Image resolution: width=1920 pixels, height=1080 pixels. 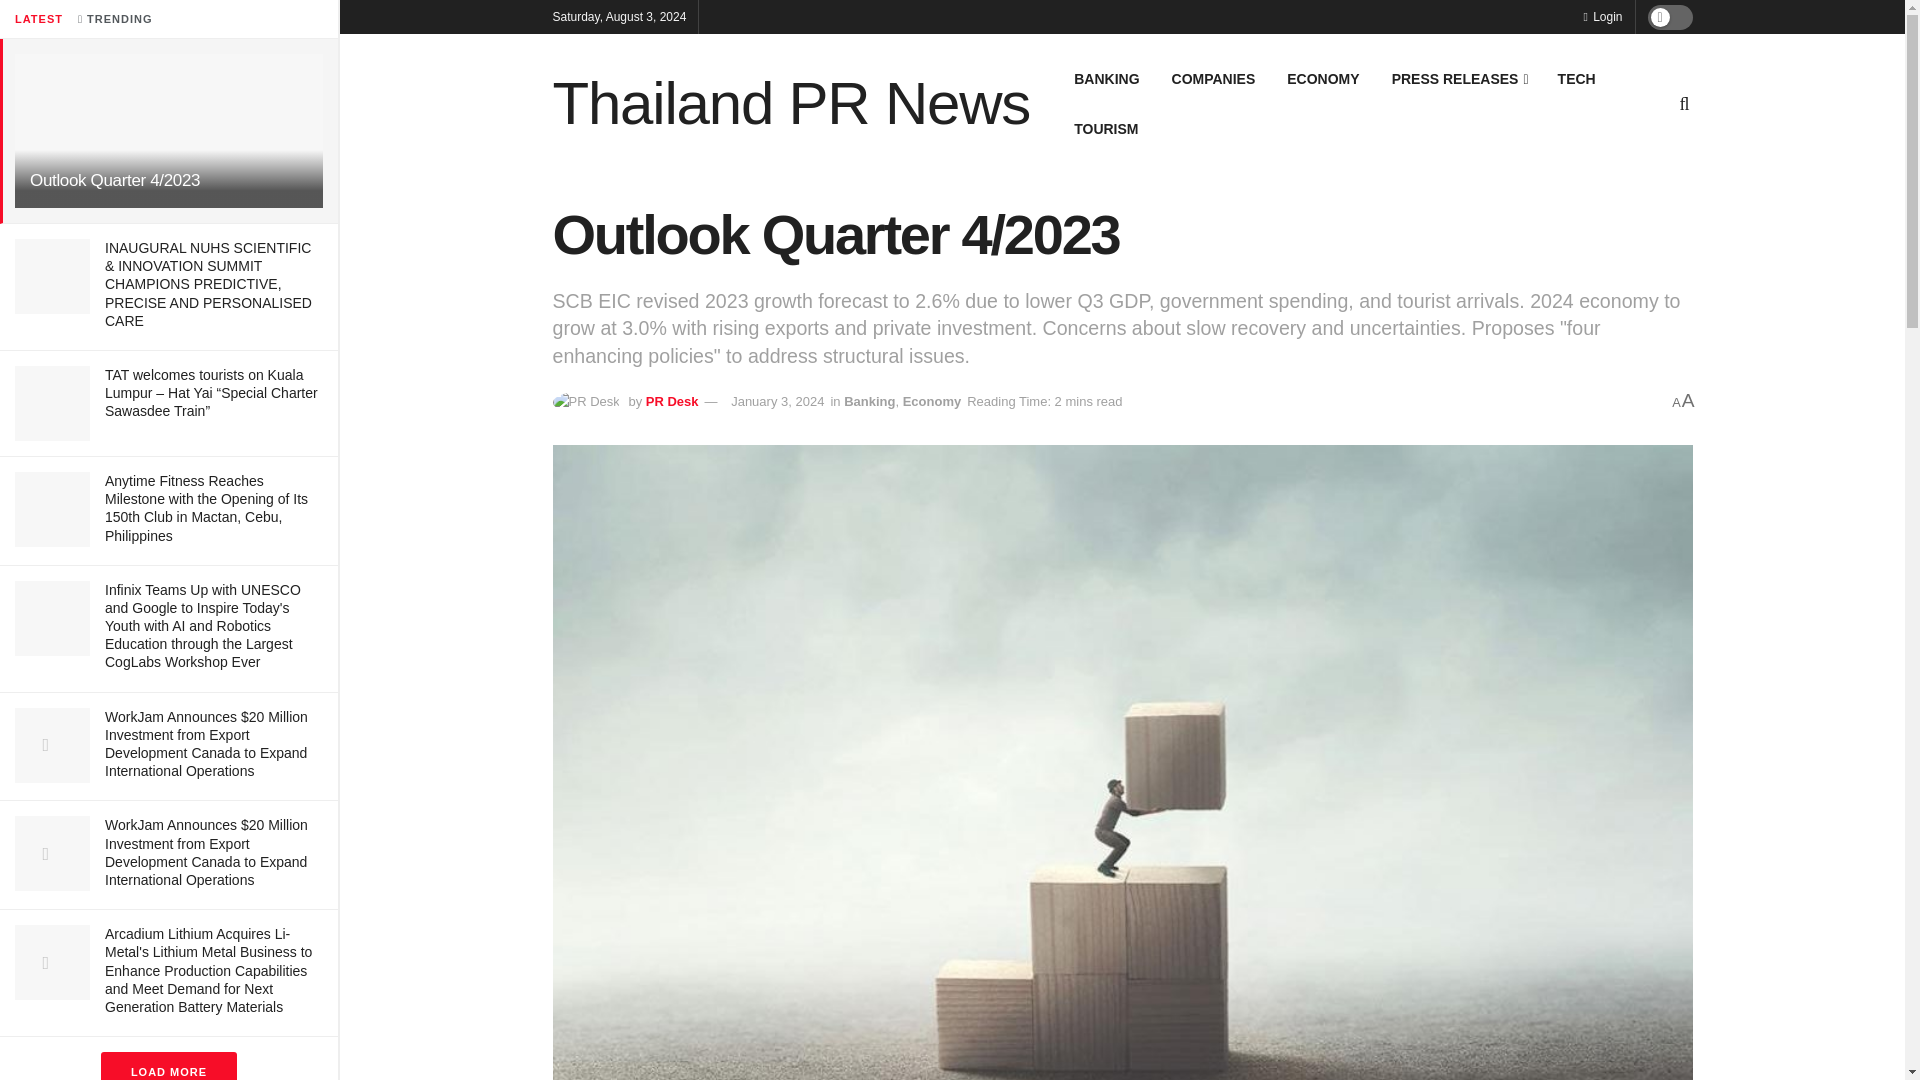 I want to click on Login, so click(x=1602, y=16).